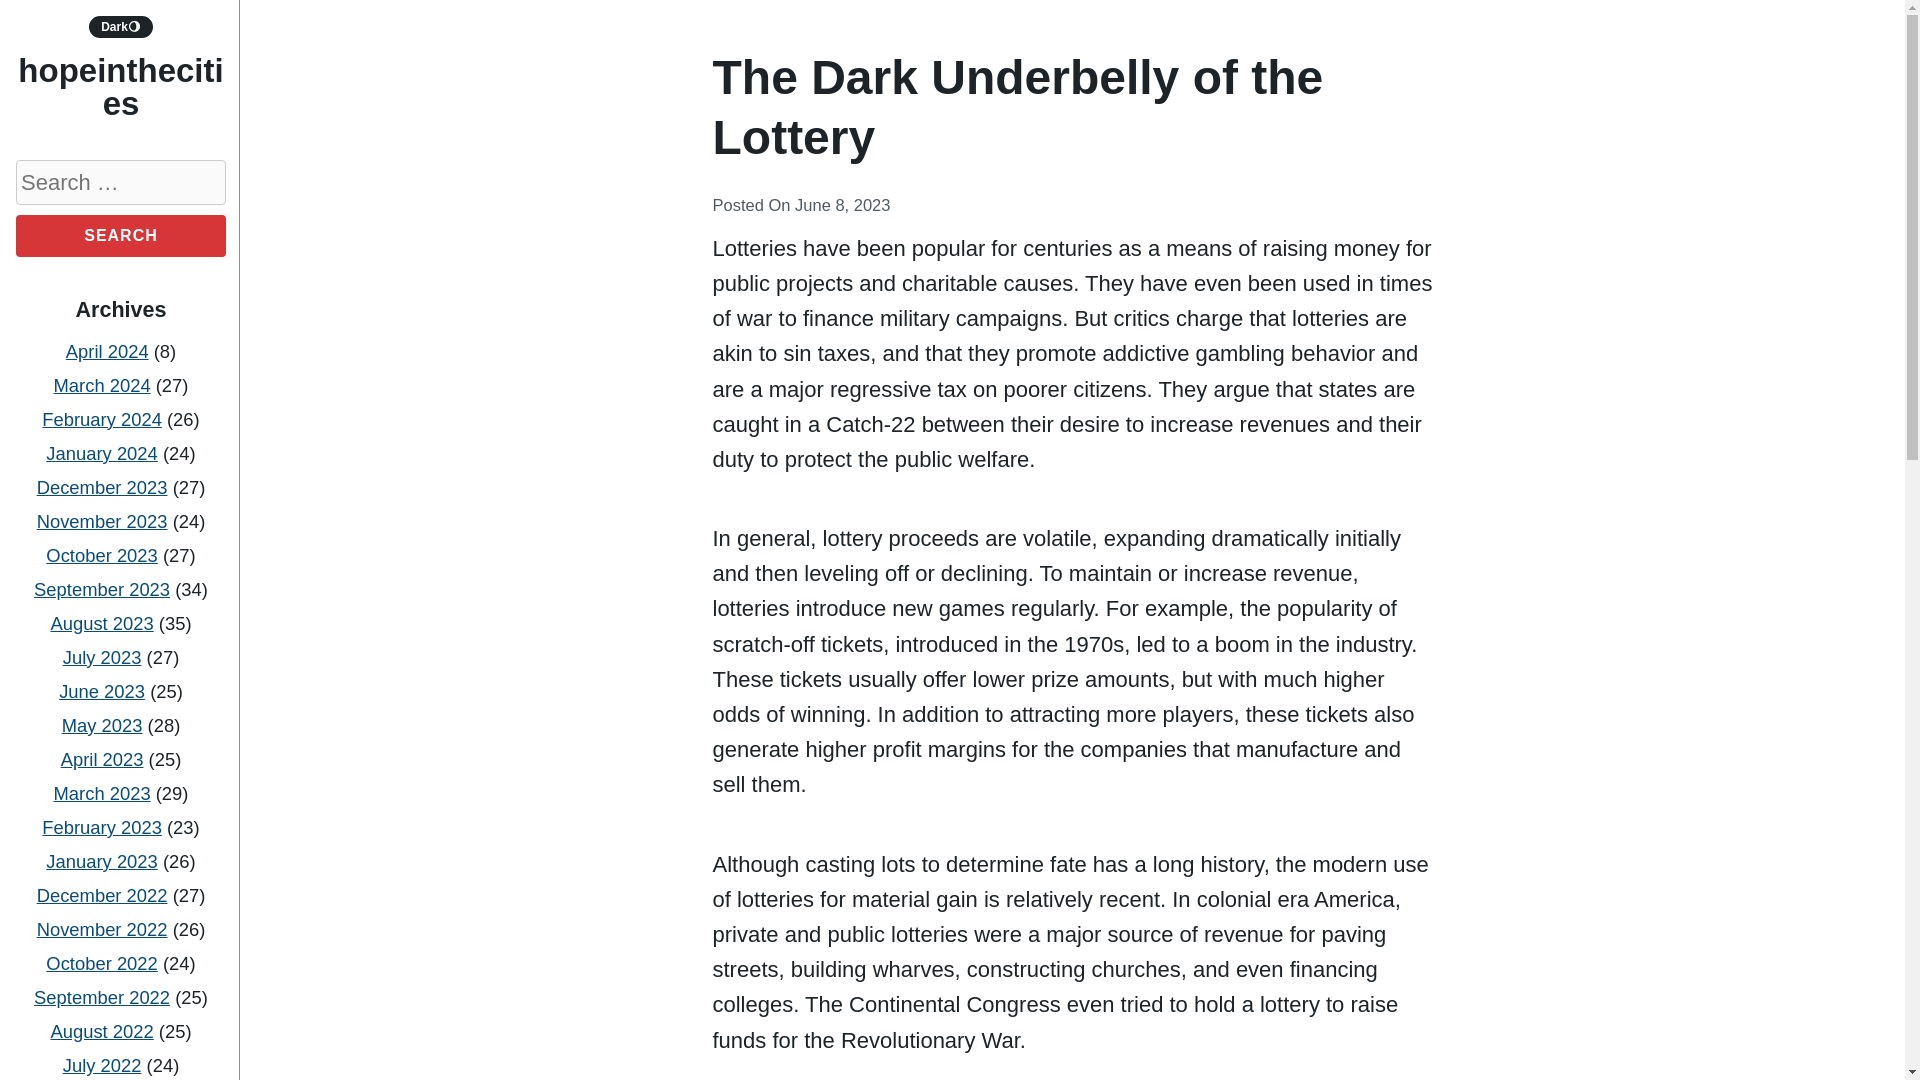  Describe the element at coordinates (102, 657) in the screenshot. I see `July 2023` at that location.